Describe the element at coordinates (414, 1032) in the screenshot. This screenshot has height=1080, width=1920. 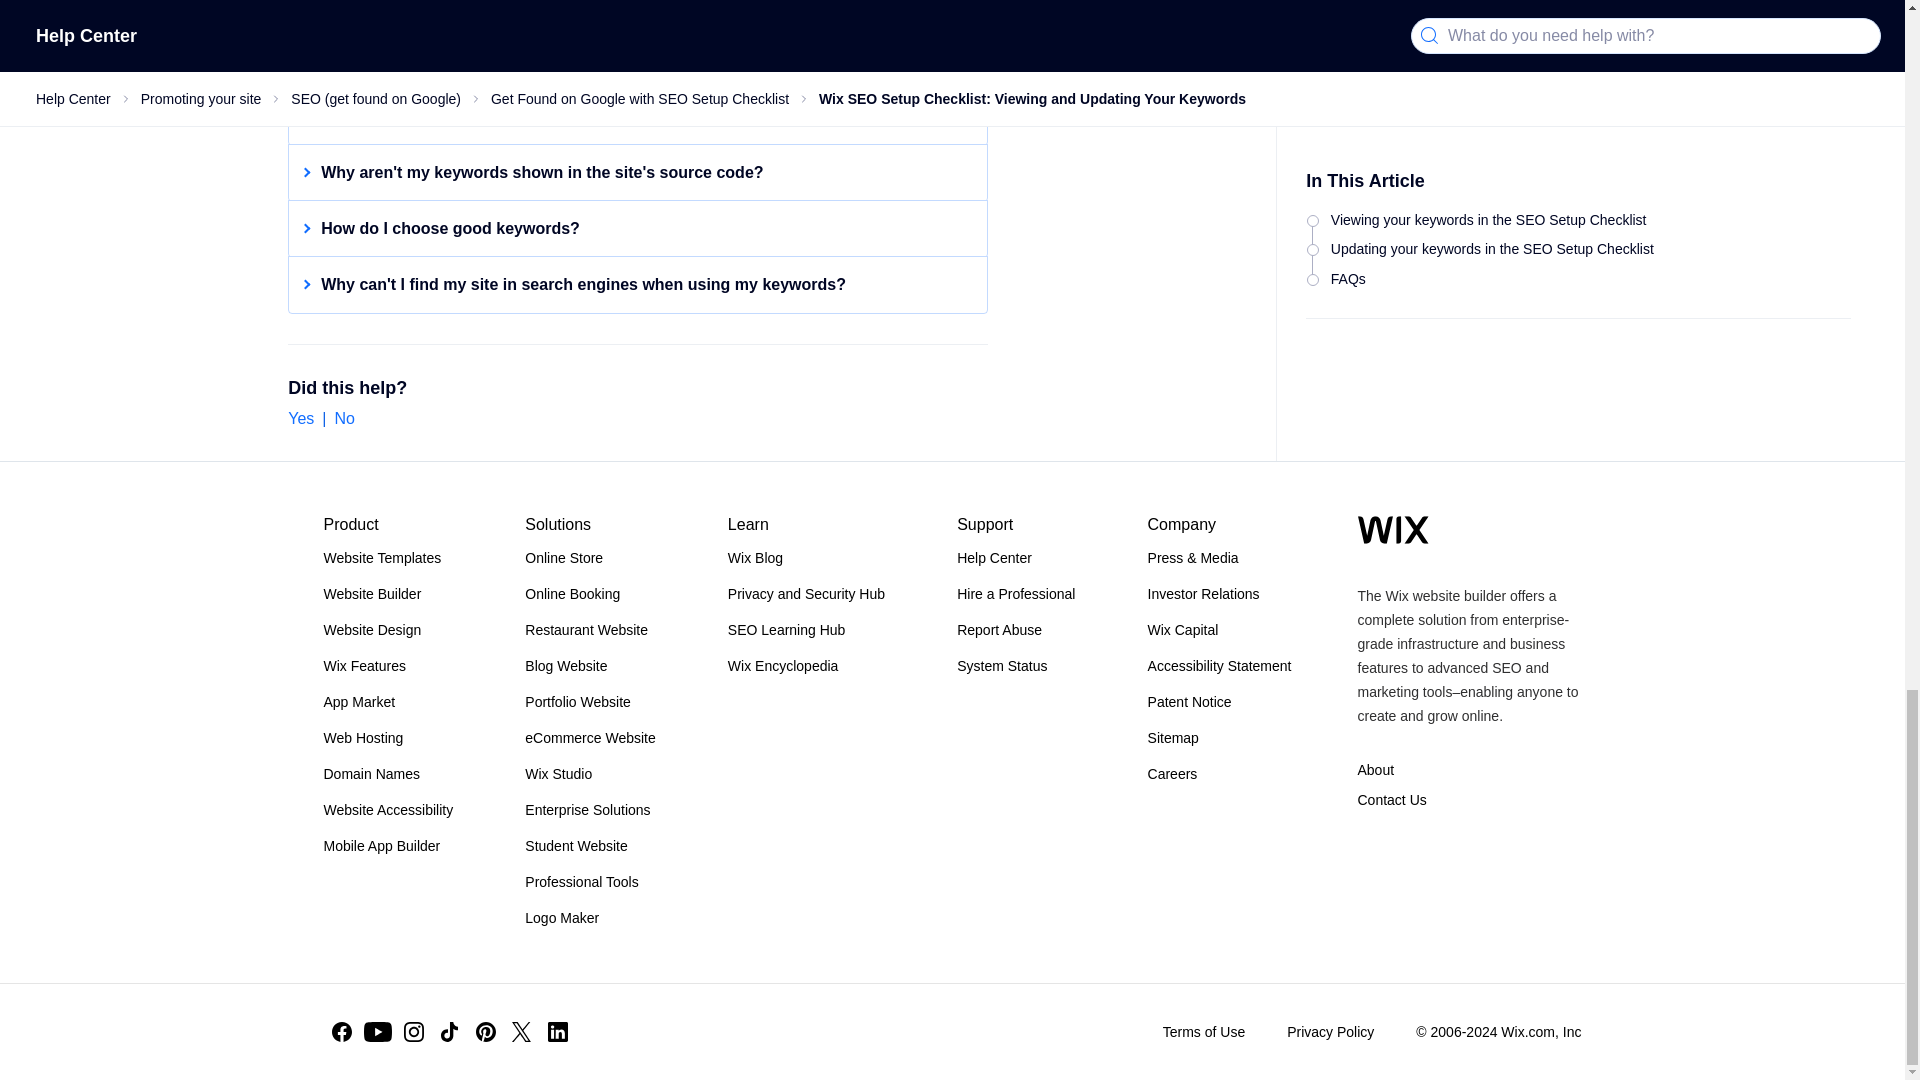
I see `Instagram` at that location.